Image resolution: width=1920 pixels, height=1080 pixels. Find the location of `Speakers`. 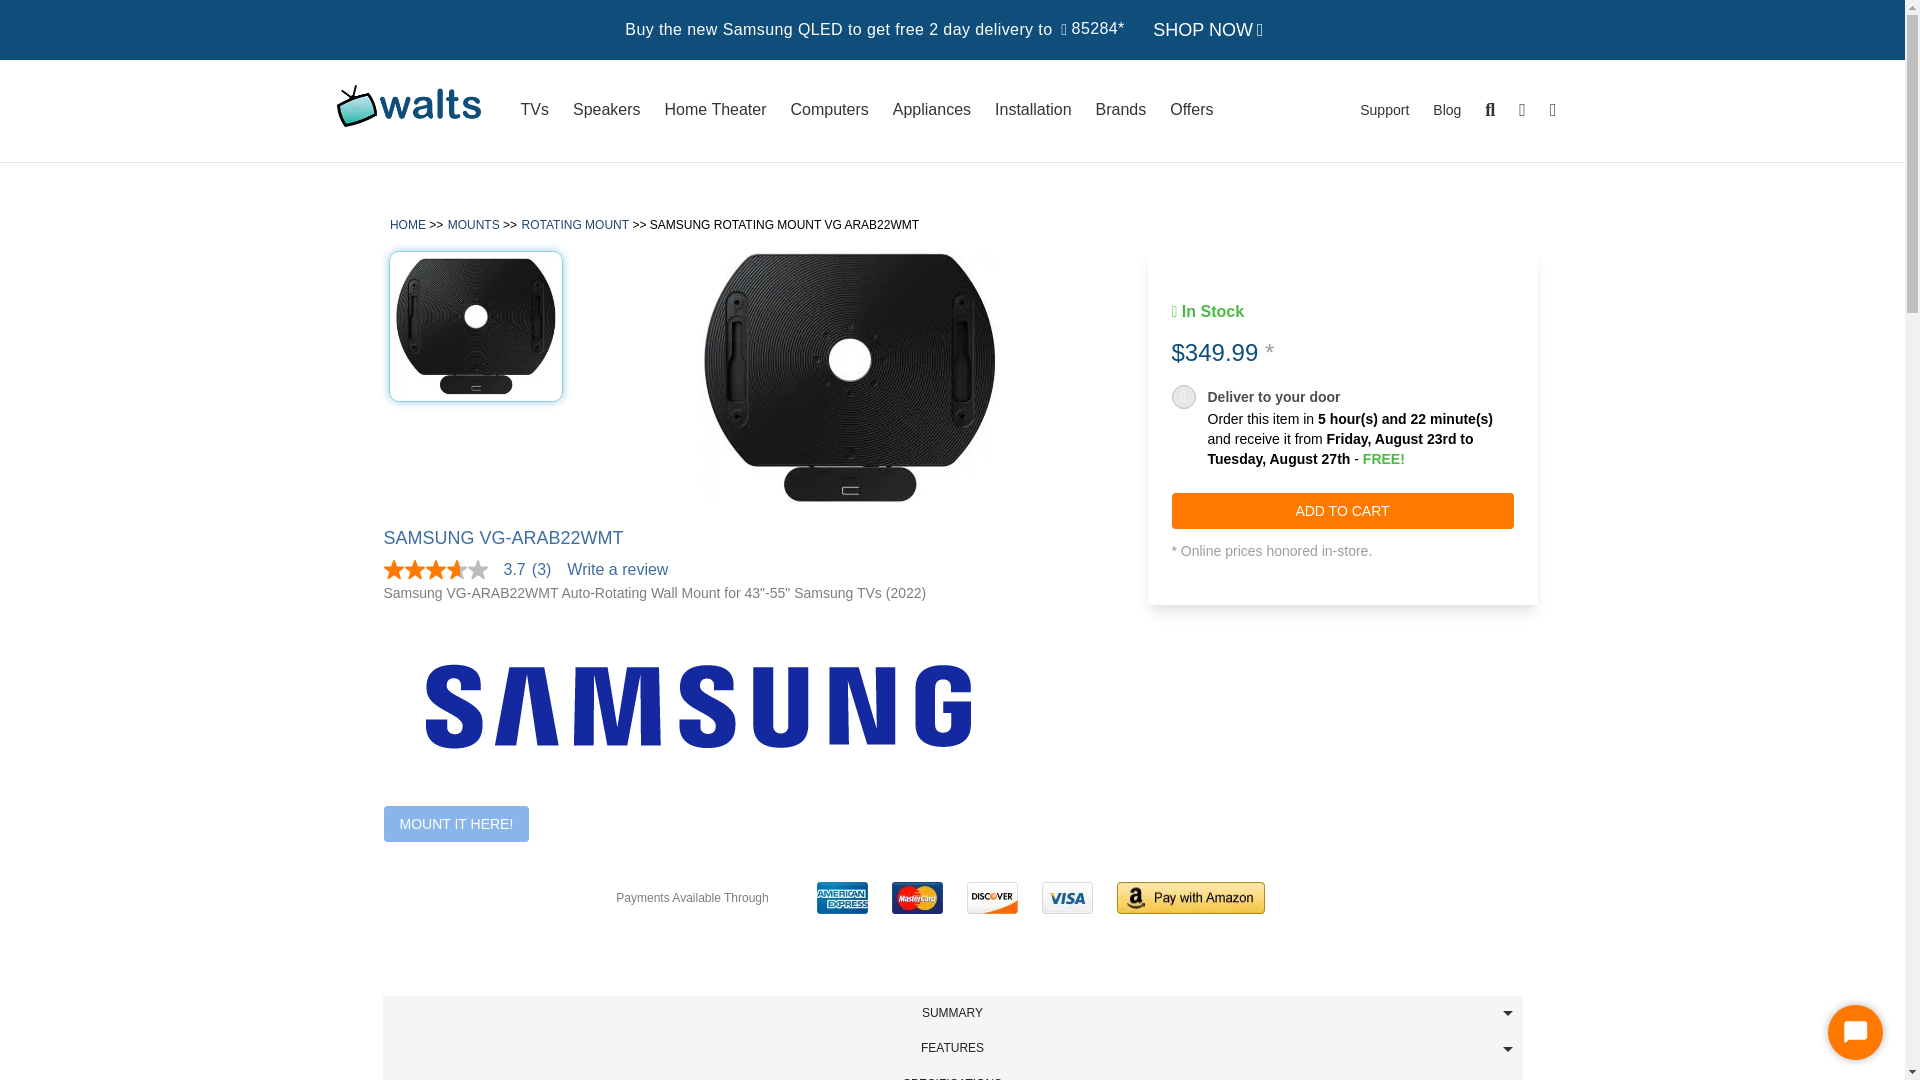

Speakers is located at coordinates (606, 111).